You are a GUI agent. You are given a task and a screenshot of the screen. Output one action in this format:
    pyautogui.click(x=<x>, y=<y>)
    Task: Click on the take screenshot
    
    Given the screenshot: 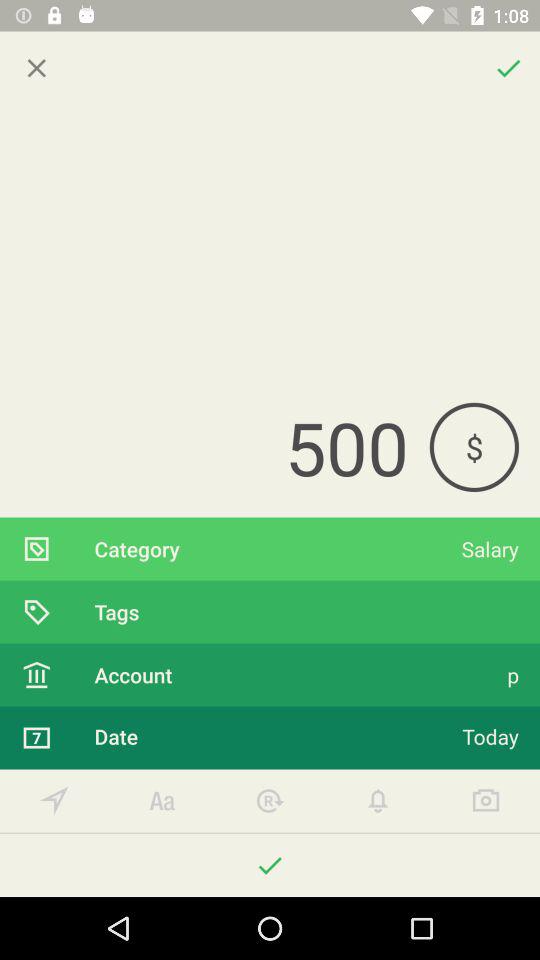 What is the action you would take?
    pyautogui.click(x=486, y=800)
    